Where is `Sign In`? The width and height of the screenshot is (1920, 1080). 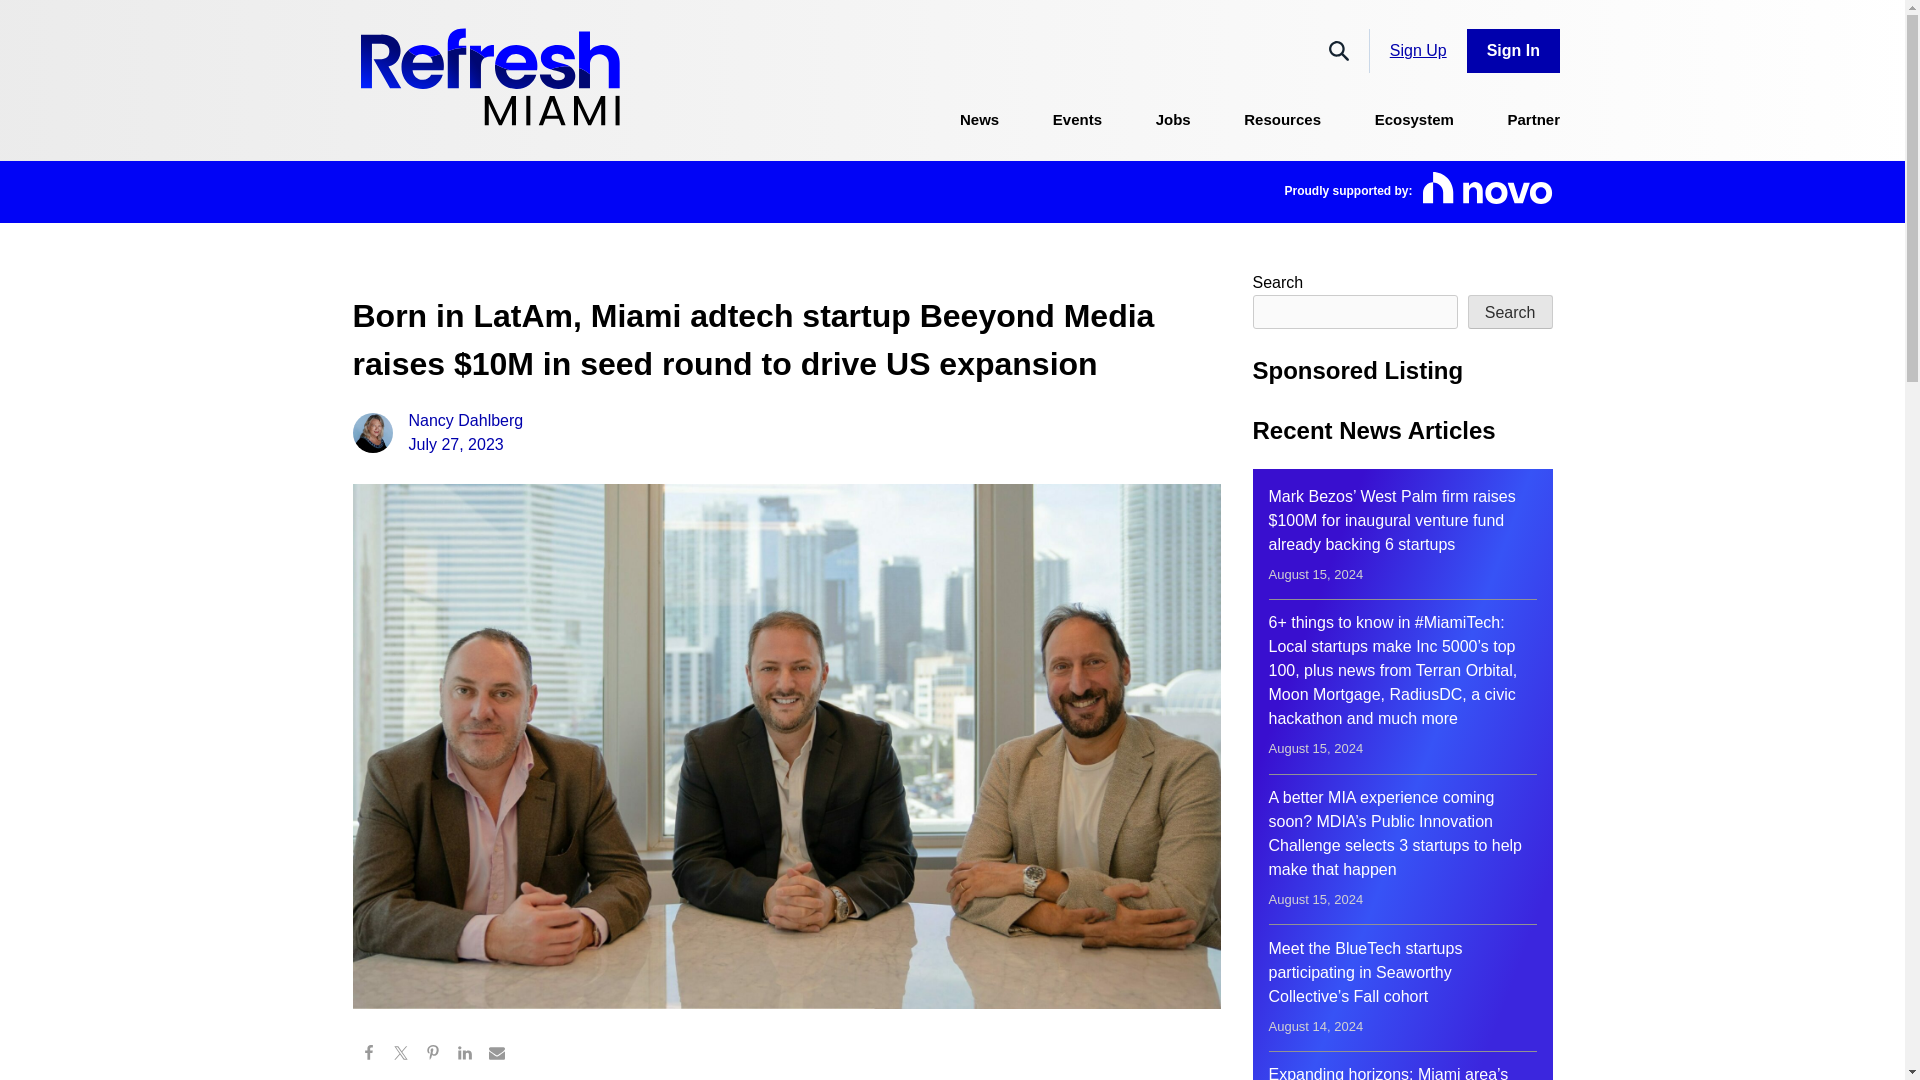 Sign In is located at coordinates (1512, 51).